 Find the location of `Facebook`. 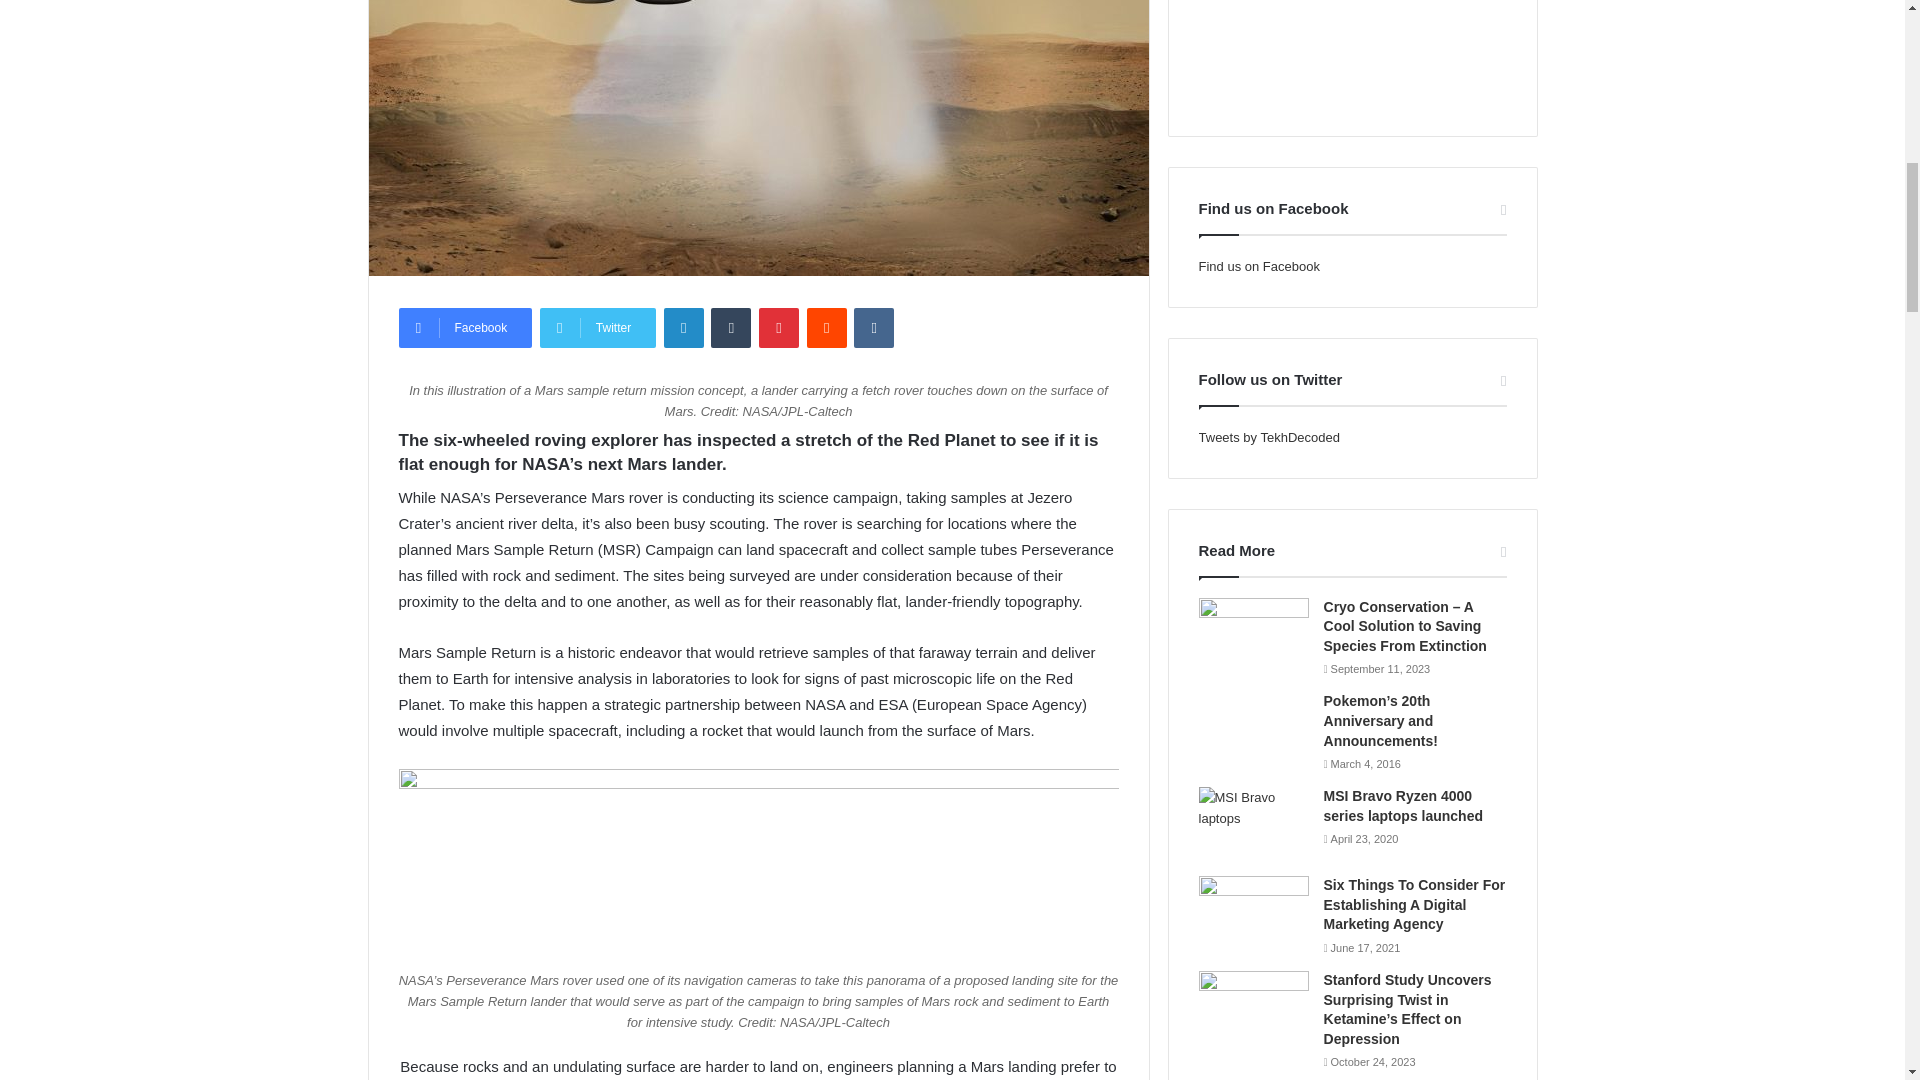

Facebook is located at coordinates (464, 327).